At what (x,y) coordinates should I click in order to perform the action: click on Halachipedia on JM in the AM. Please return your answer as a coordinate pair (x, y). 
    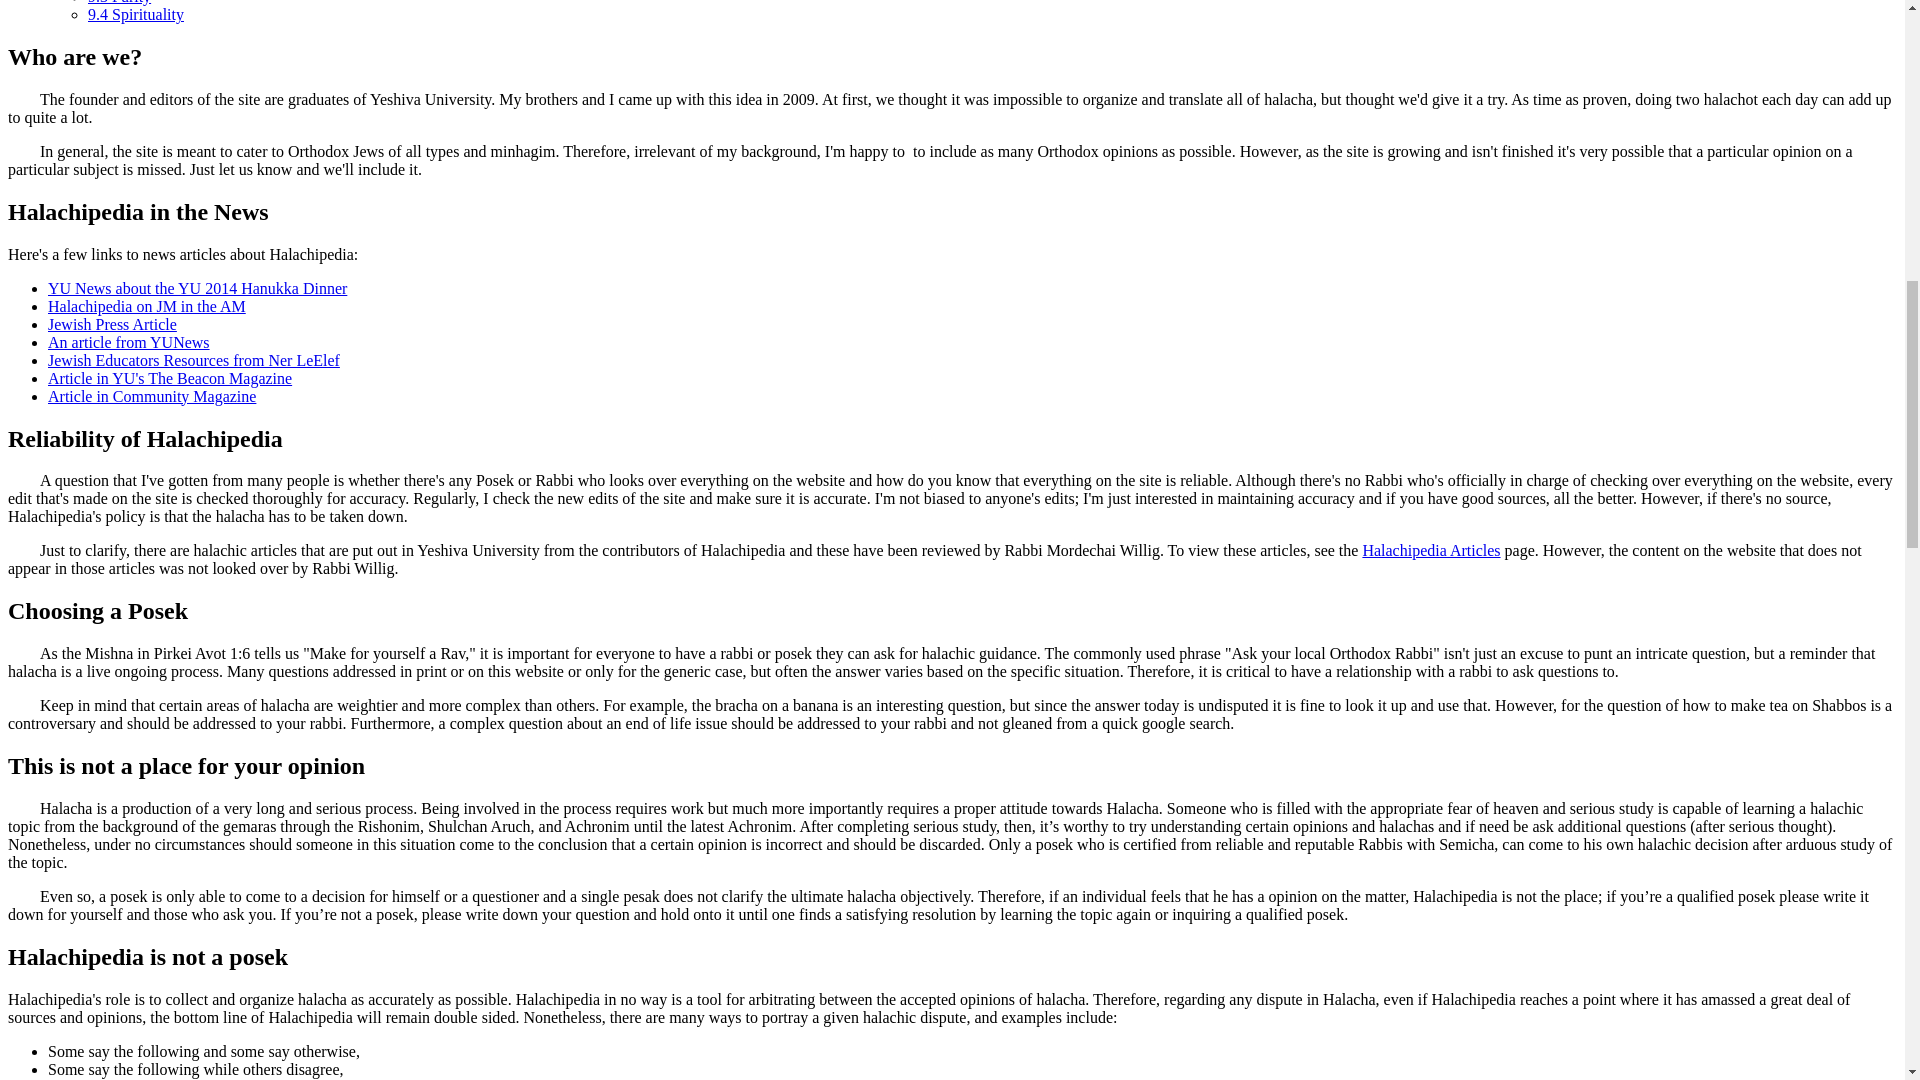
    Looking at the image, I should click on (146, 306).